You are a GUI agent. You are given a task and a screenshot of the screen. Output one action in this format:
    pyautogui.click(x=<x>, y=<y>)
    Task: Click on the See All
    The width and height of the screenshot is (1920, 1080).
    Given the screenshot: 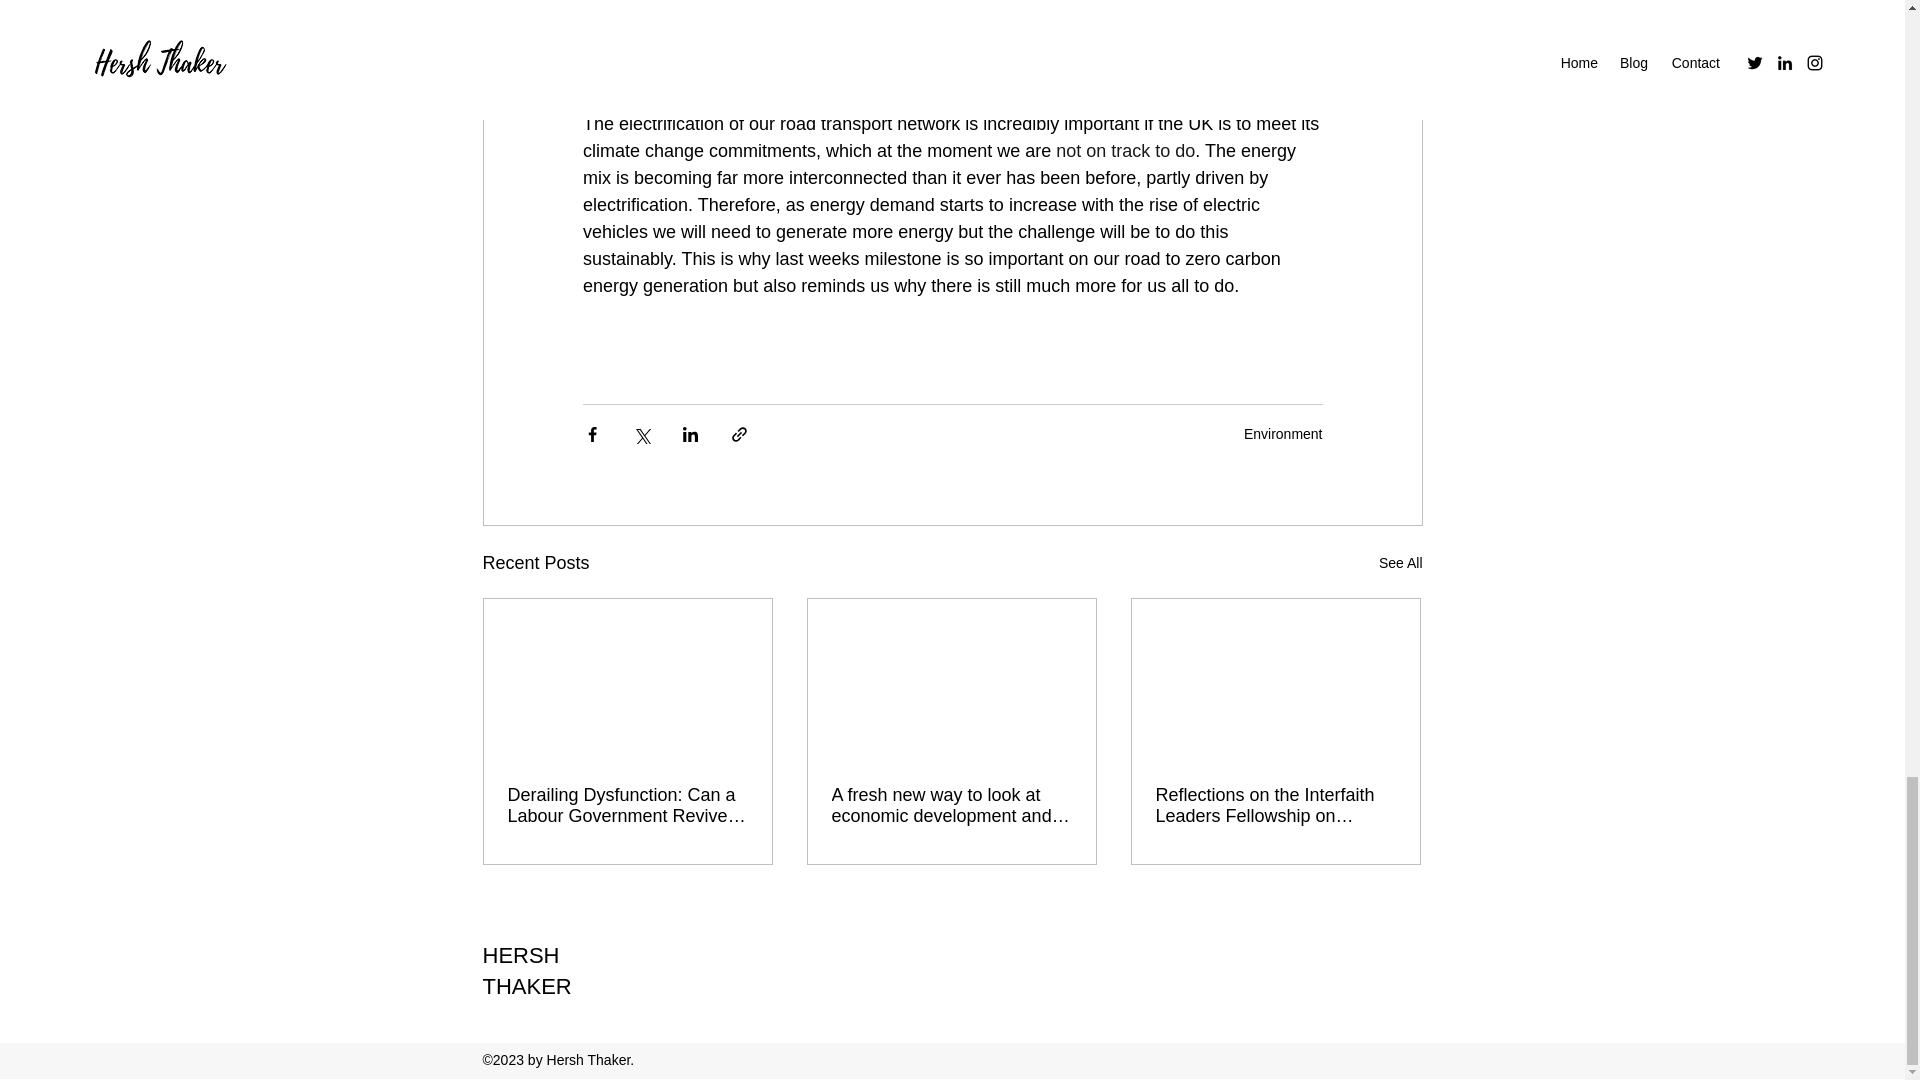 What is the action you would take?
    pyautogui.click(x=1400, y=562)
    